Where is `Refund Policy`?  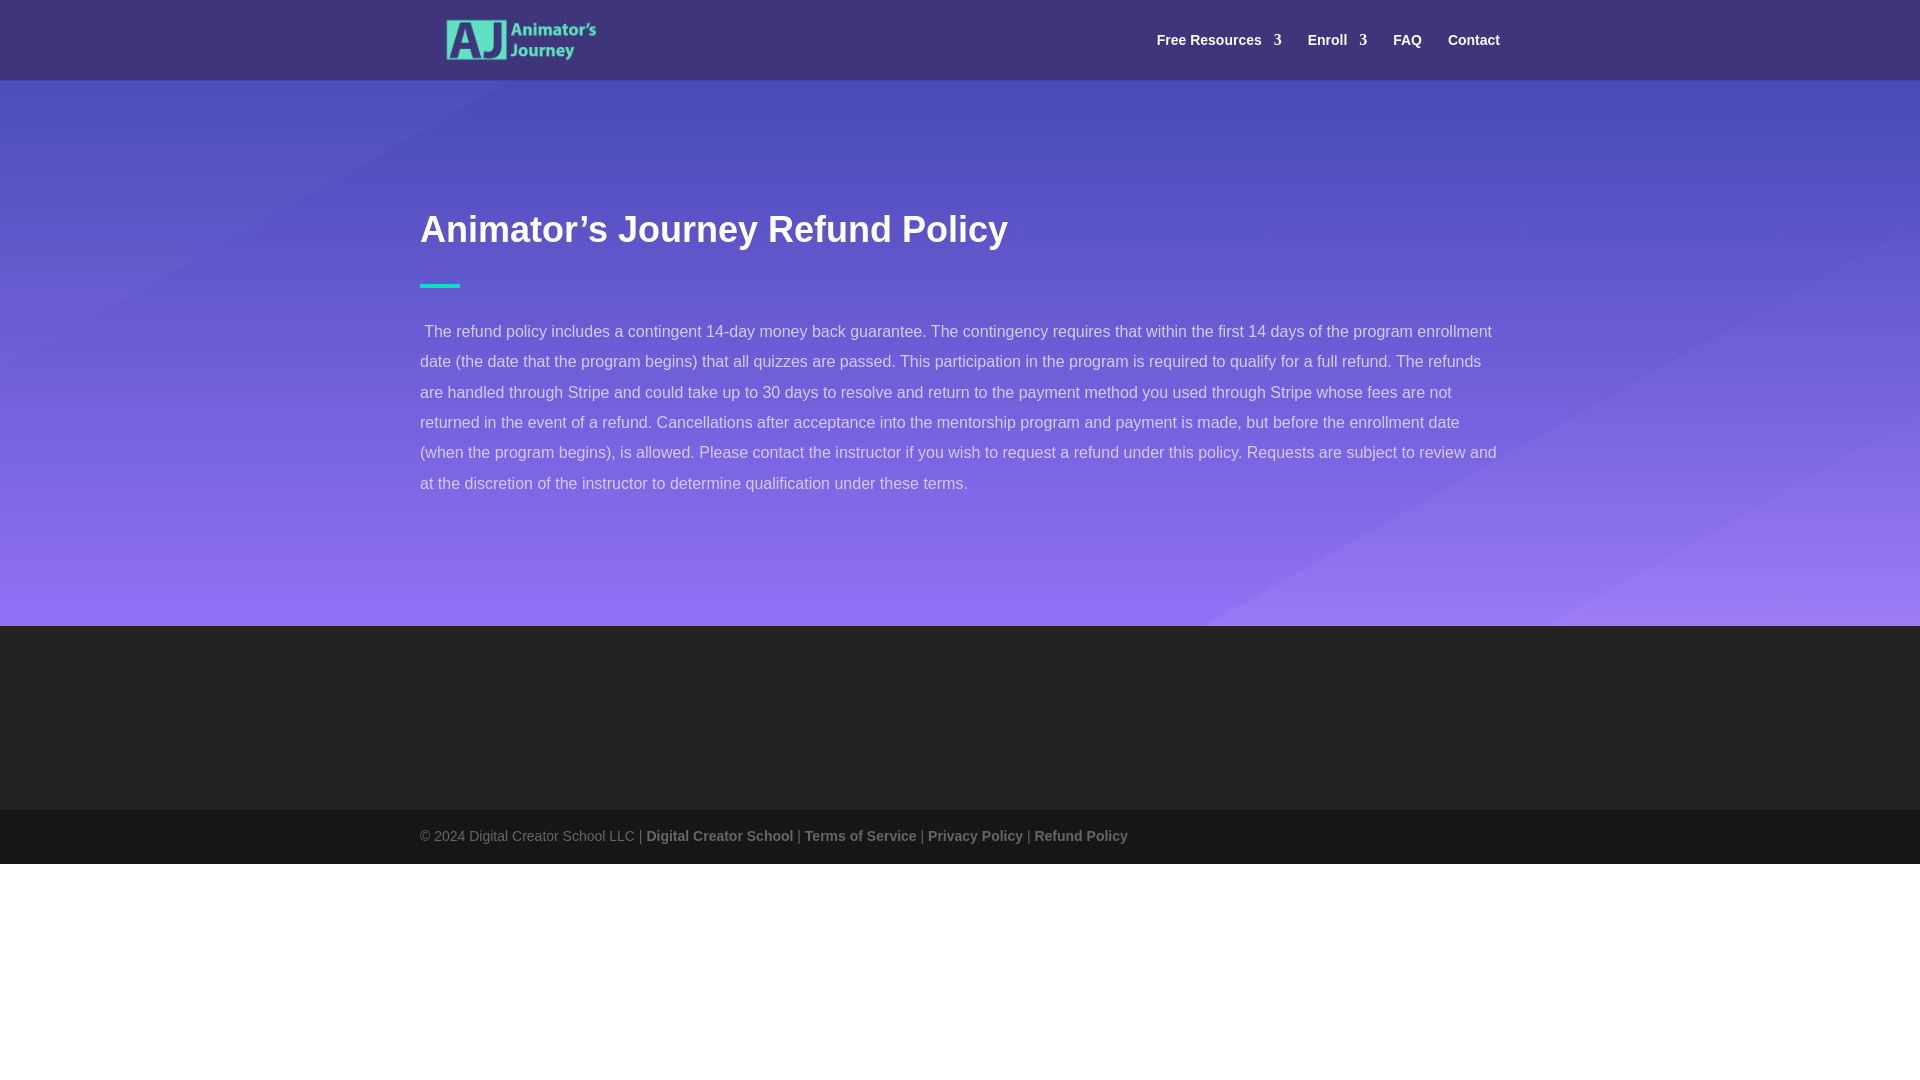 Refund Policy is located at coordinates (1080, 836).